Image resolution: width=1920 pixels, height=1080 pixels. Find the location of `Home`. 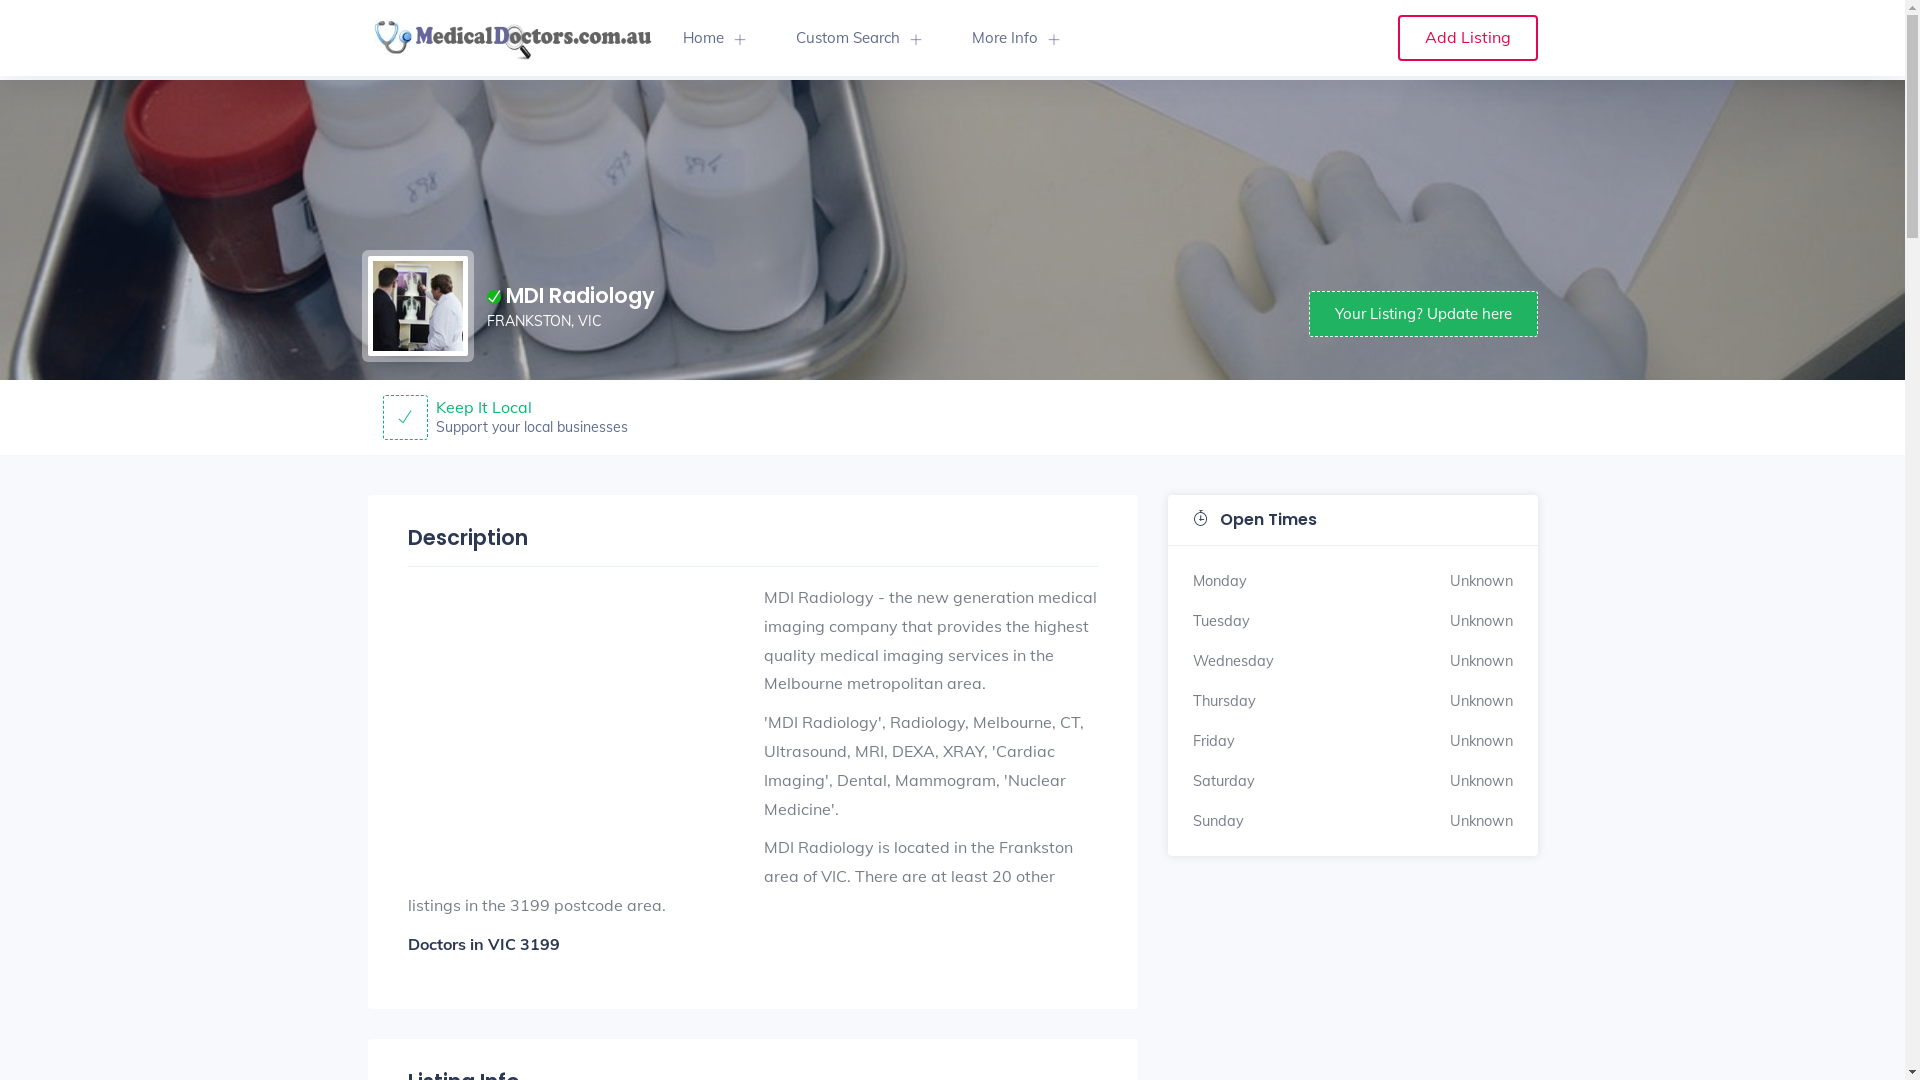

Home is located at coordinates (714, 38).